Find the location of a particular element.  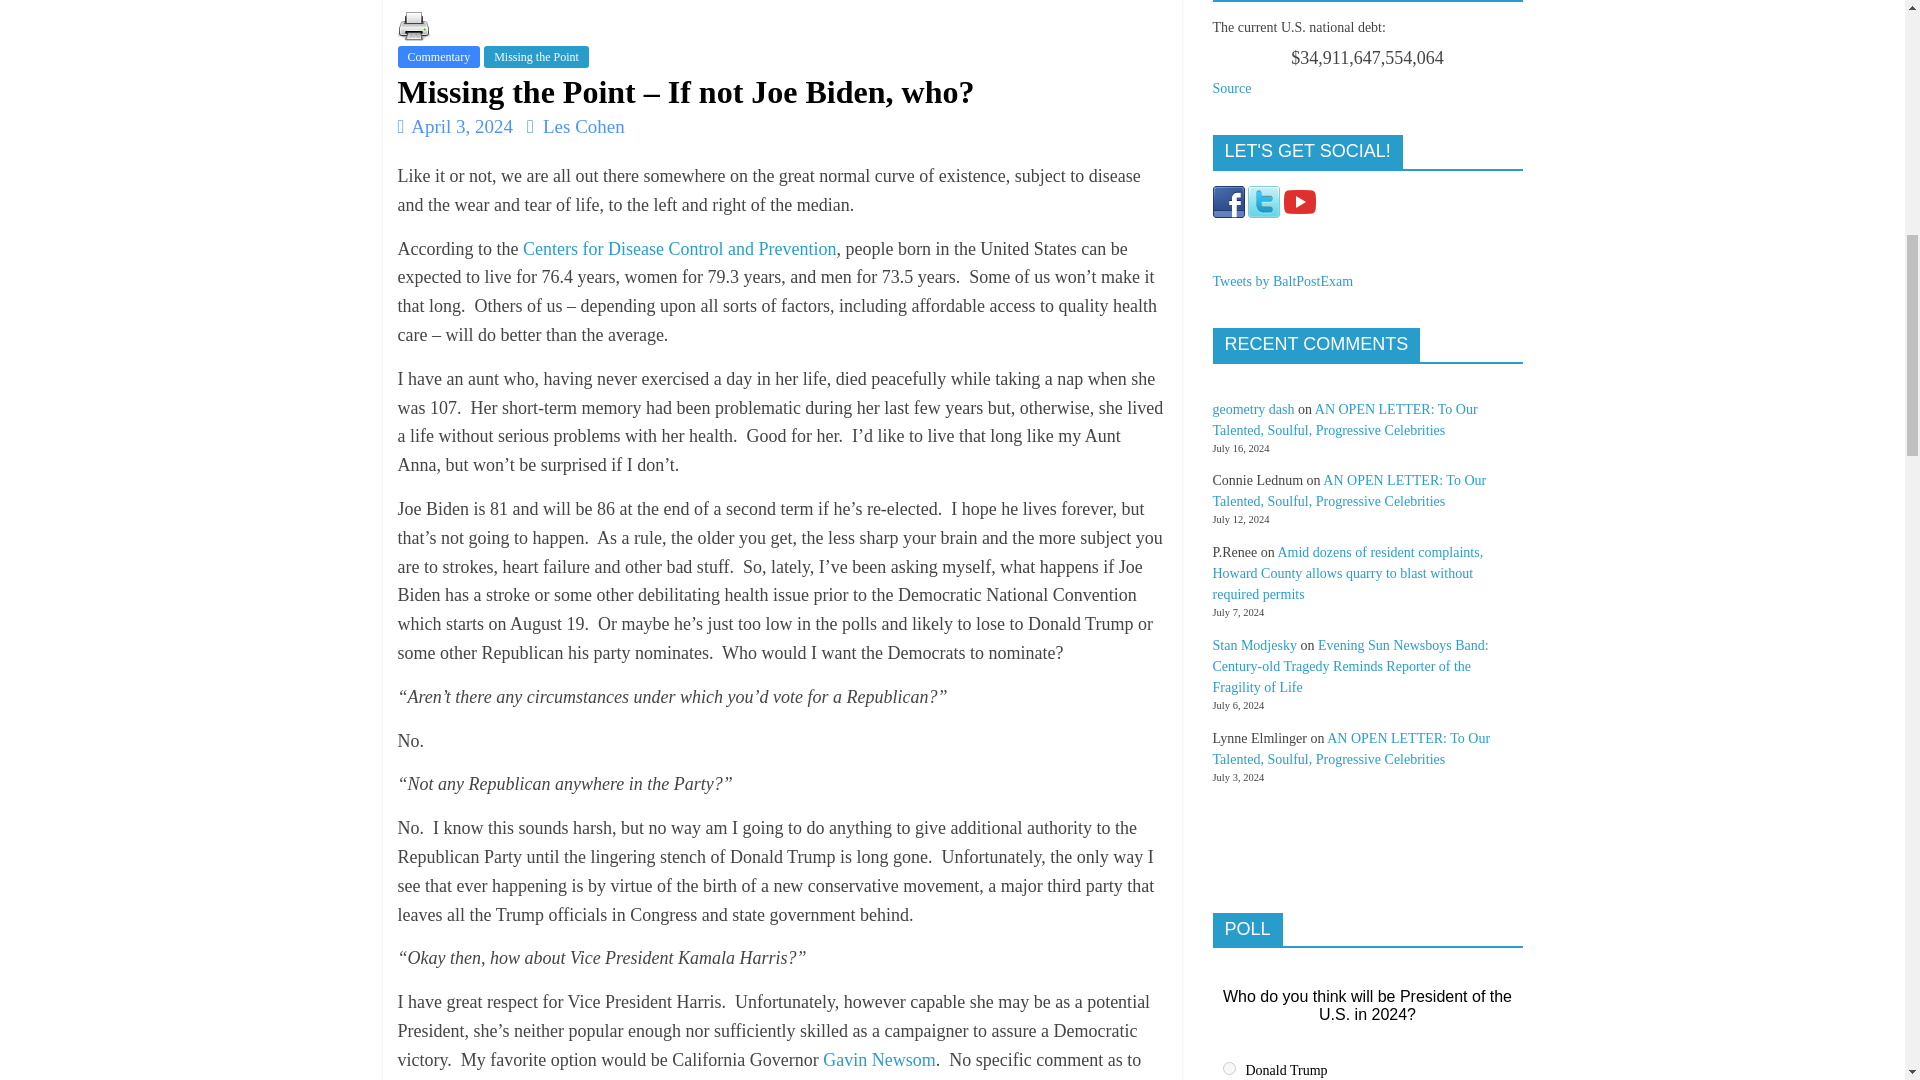

Centers for Disease Control and Prevention is located at coordinates (678, 248).